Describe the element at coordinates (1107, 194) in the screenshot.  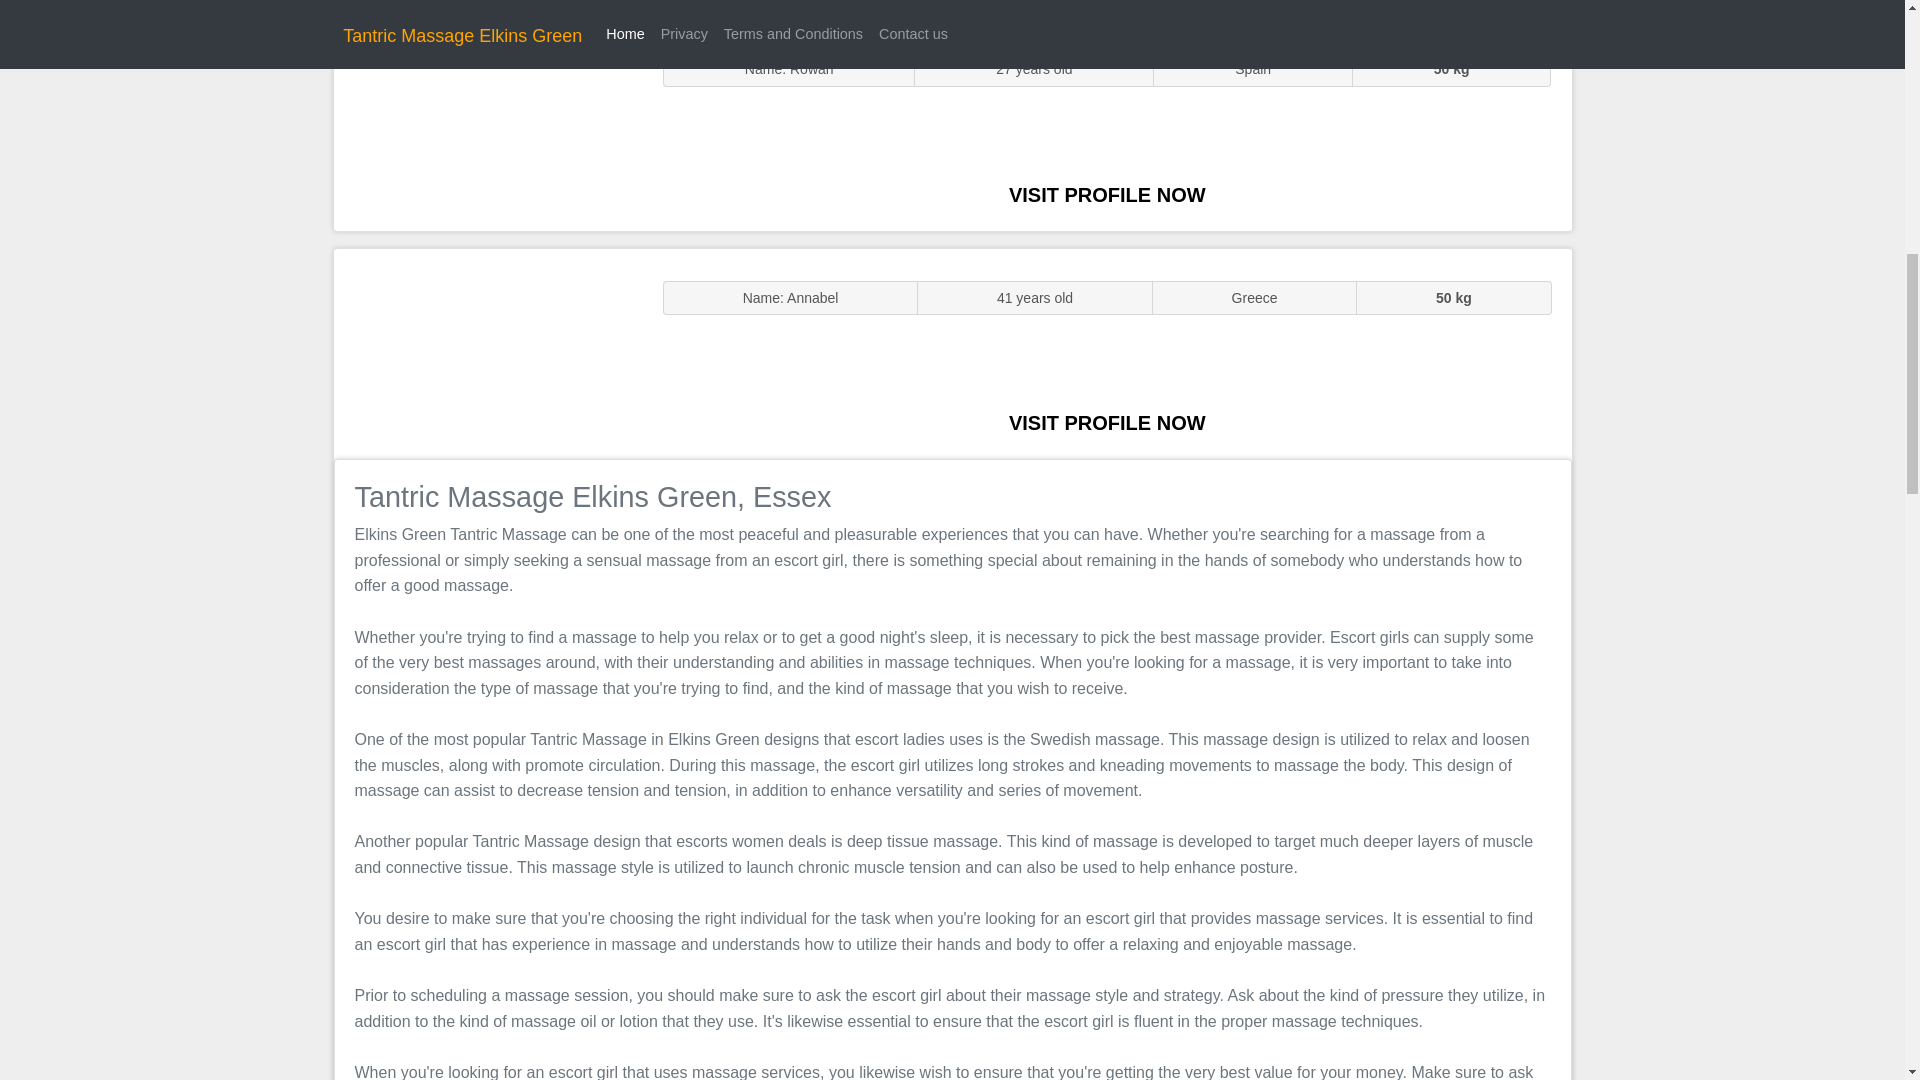
I see `VISIT PROFILE NOW` at that location.